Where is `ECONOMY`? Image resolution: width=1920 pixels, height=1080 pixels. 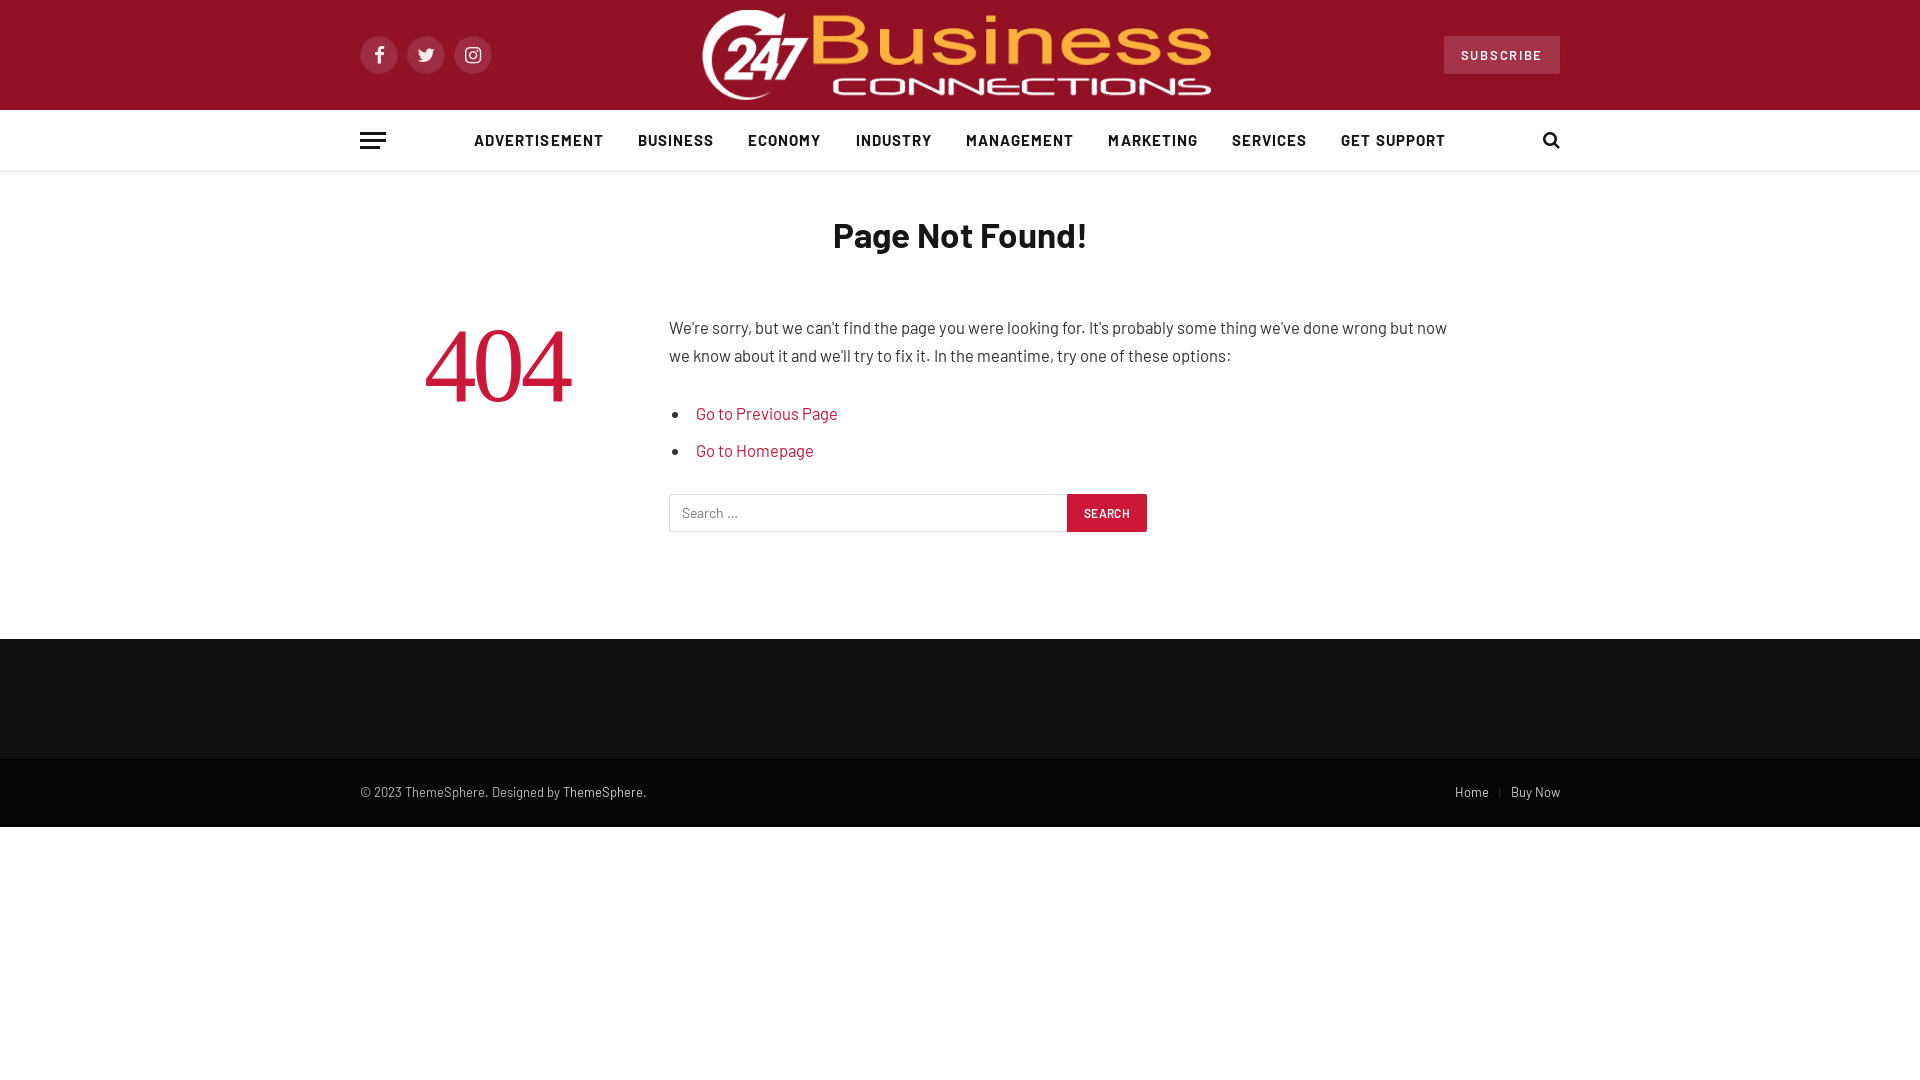 ECONOMY is located at coordinates (784, 140).